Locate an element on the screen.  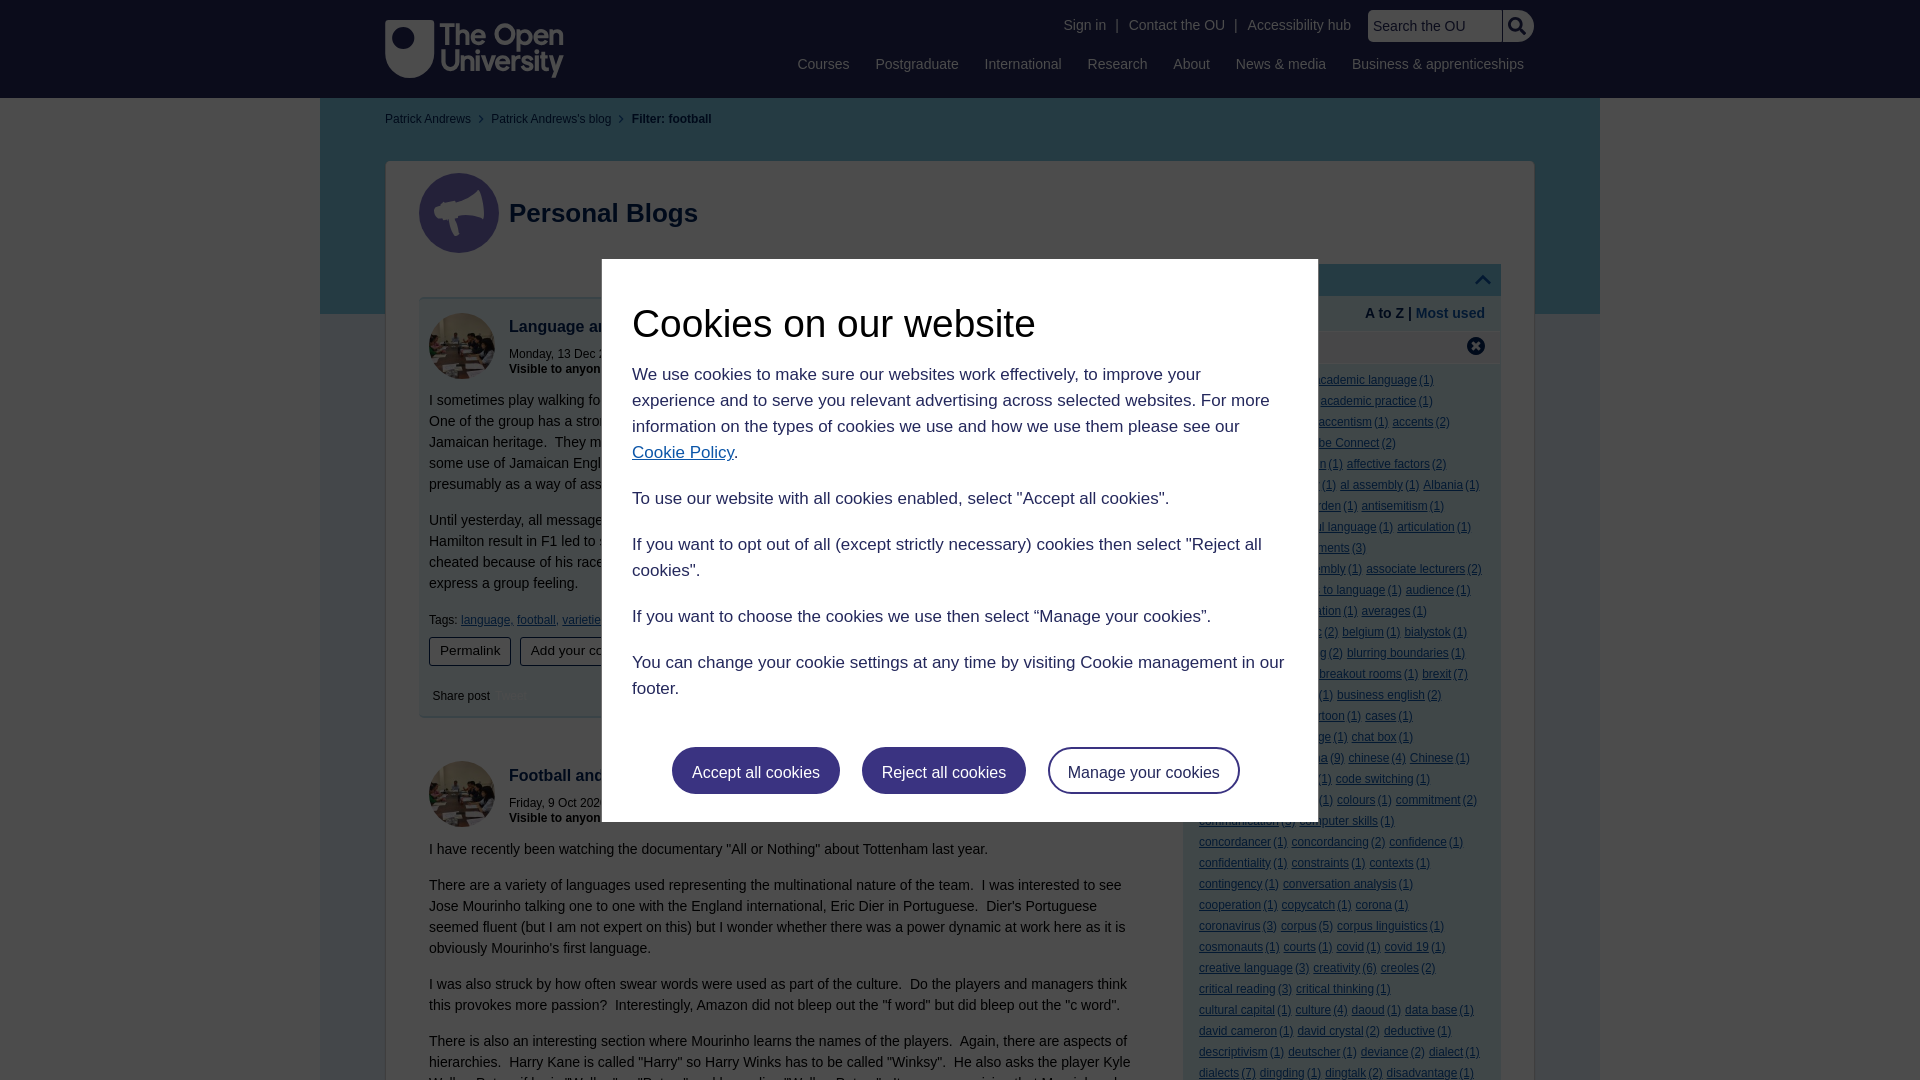
Contact the OU is located at coordinates (1176, 25).